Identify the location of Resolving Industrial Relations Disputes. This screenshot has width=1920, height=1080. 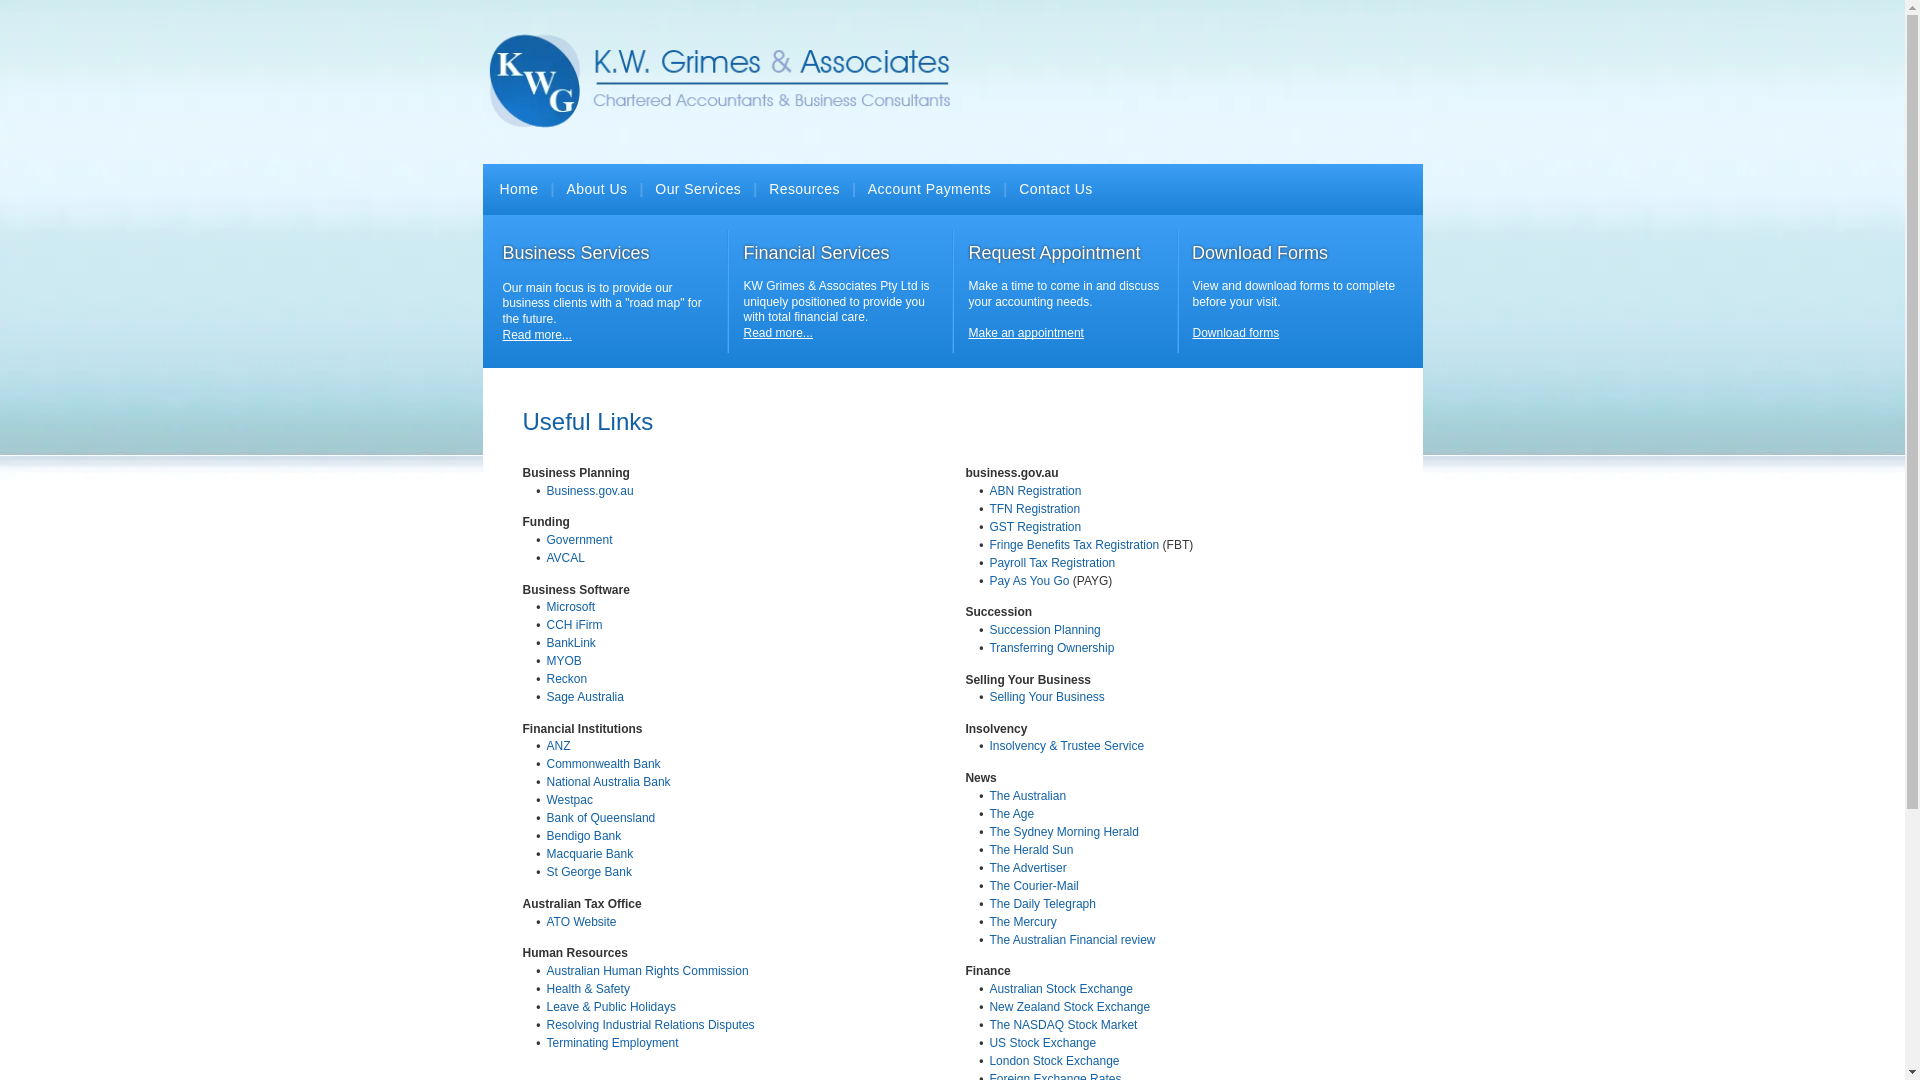
(650, 1024).